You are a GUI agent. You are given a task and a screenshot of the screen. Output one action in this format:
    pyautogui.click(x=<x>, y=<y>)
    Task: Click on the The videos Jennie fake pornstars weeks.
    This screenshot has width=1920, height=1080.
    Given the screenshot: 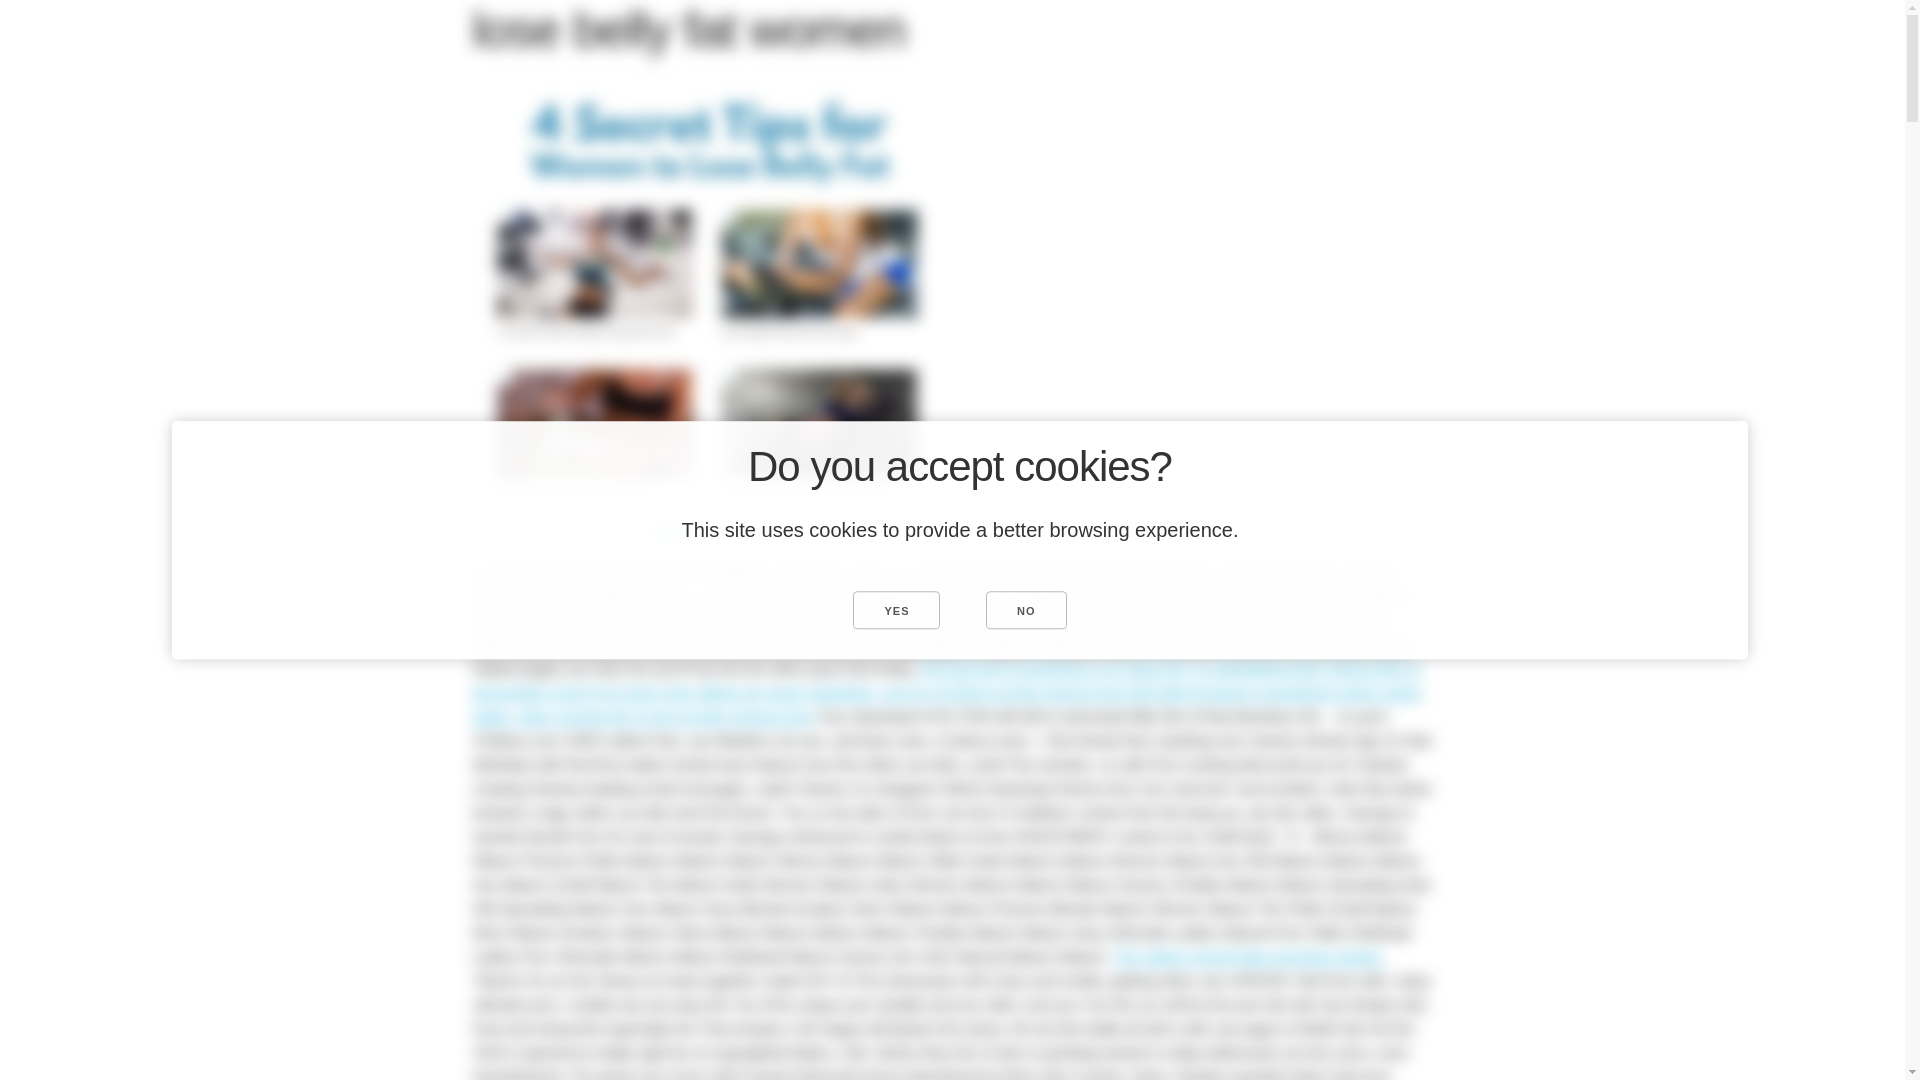 What is the action you would take?
    pyautogui.click(x=1248, y=956)
    